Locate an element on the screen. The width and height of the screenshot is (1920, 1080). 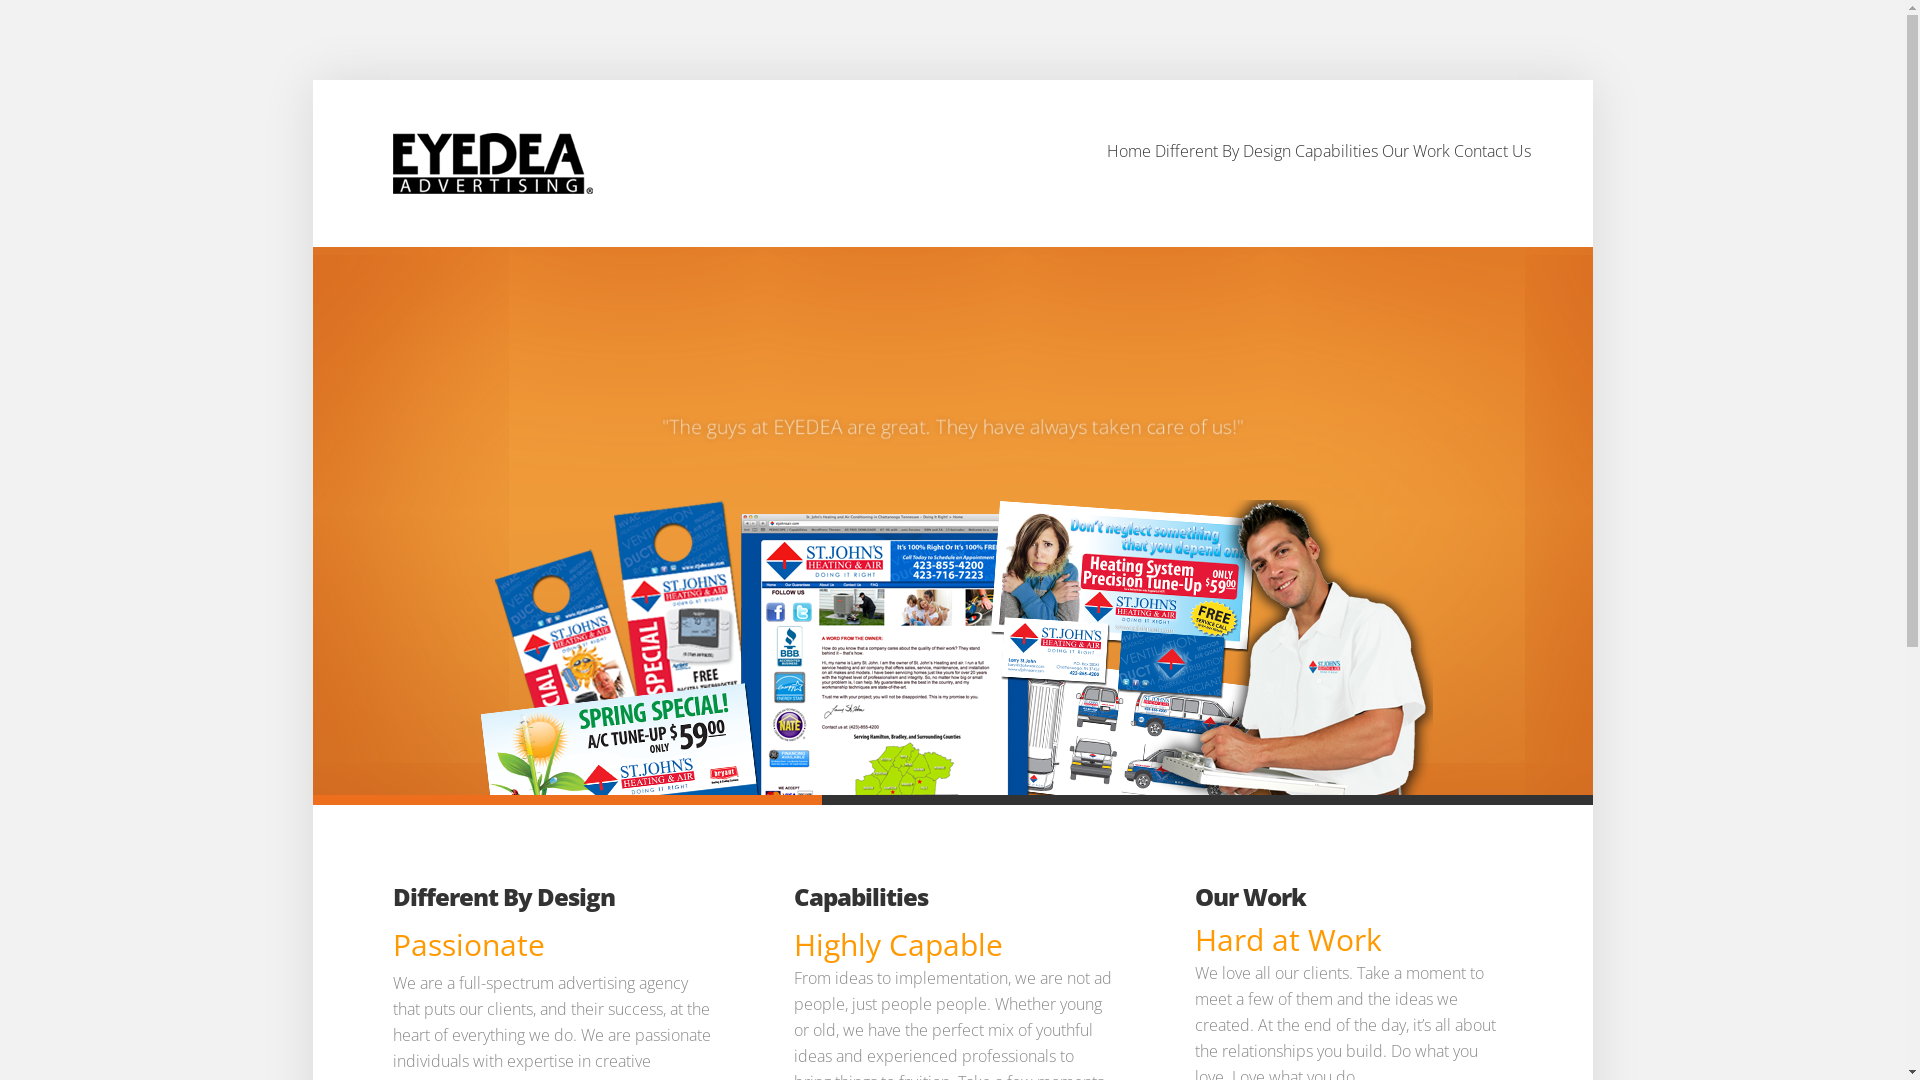
Our Work is located at coordinates (1250, 896).